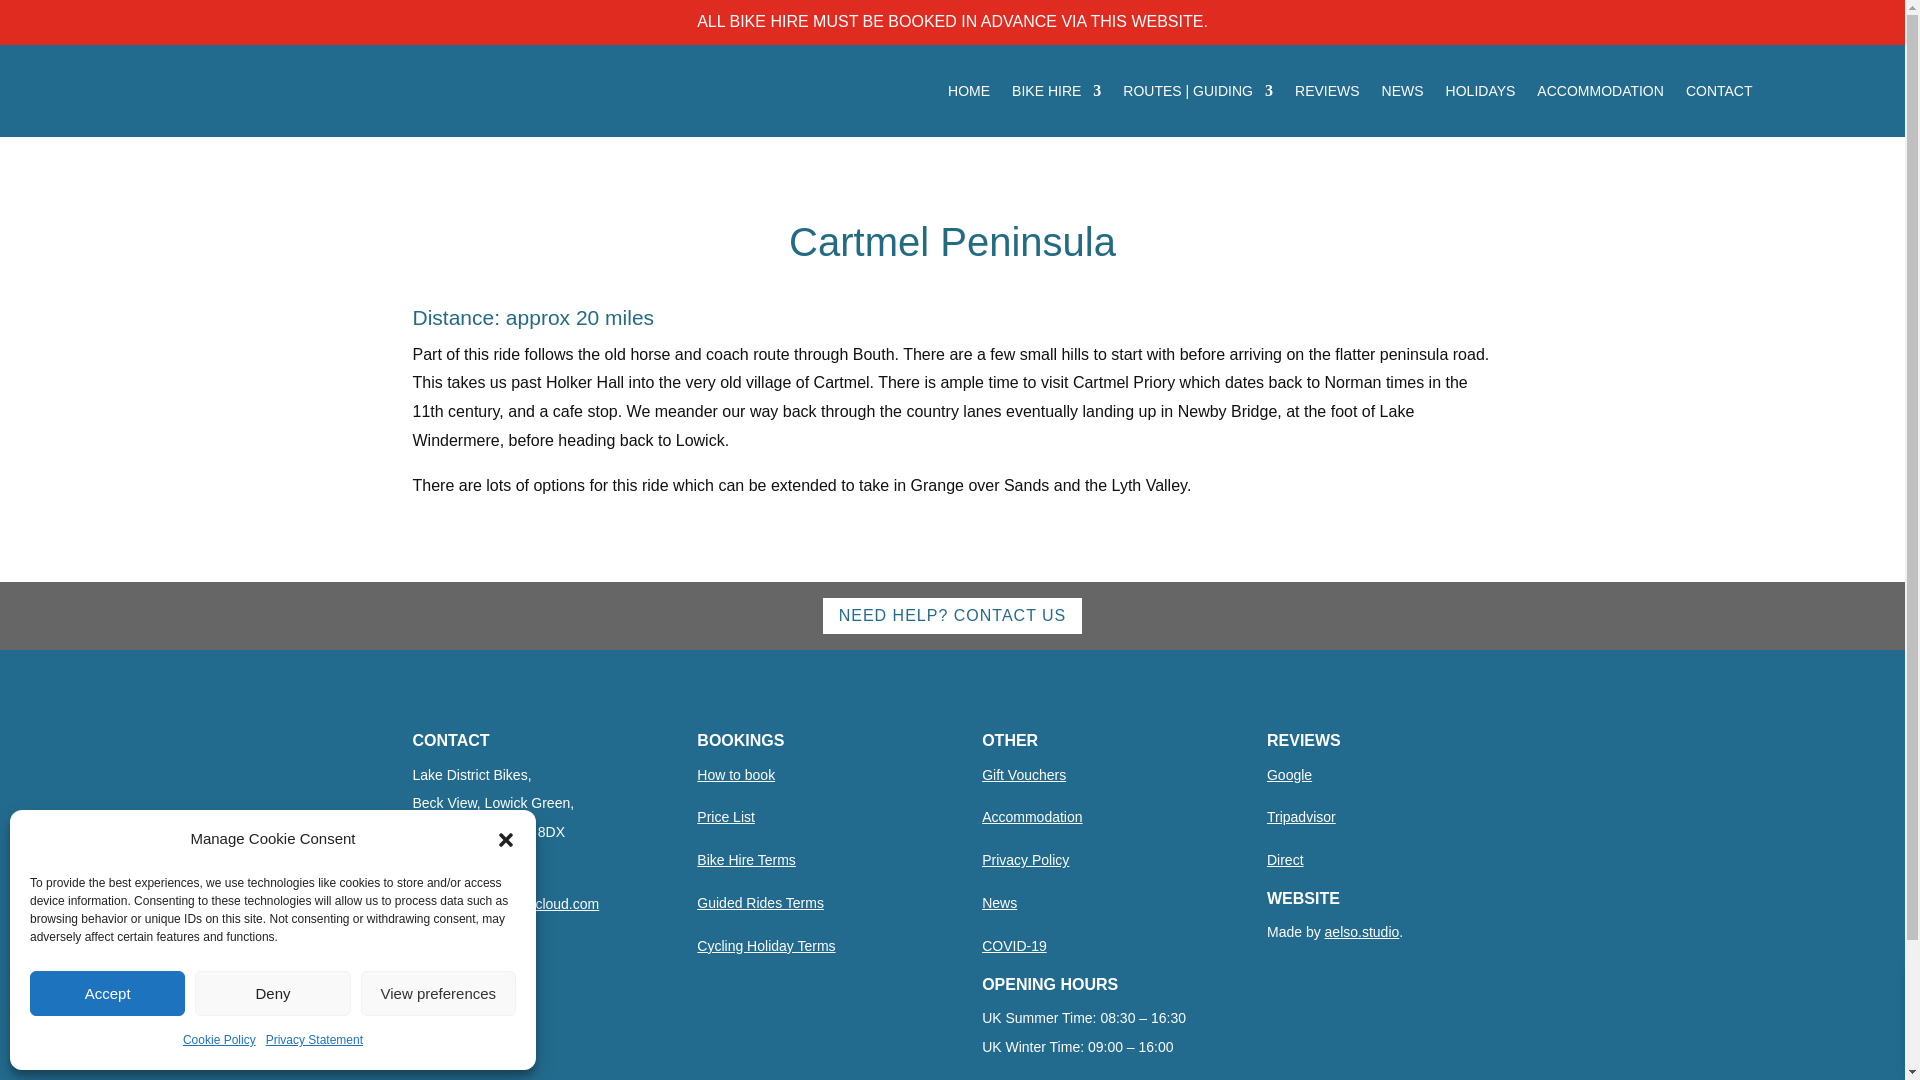 Image resolution: width=1920 pixels, height=1080 pixels. Describe the element at coordinates (1056, 90) in the screenshot. I see `BIKE HIRE` at that location.